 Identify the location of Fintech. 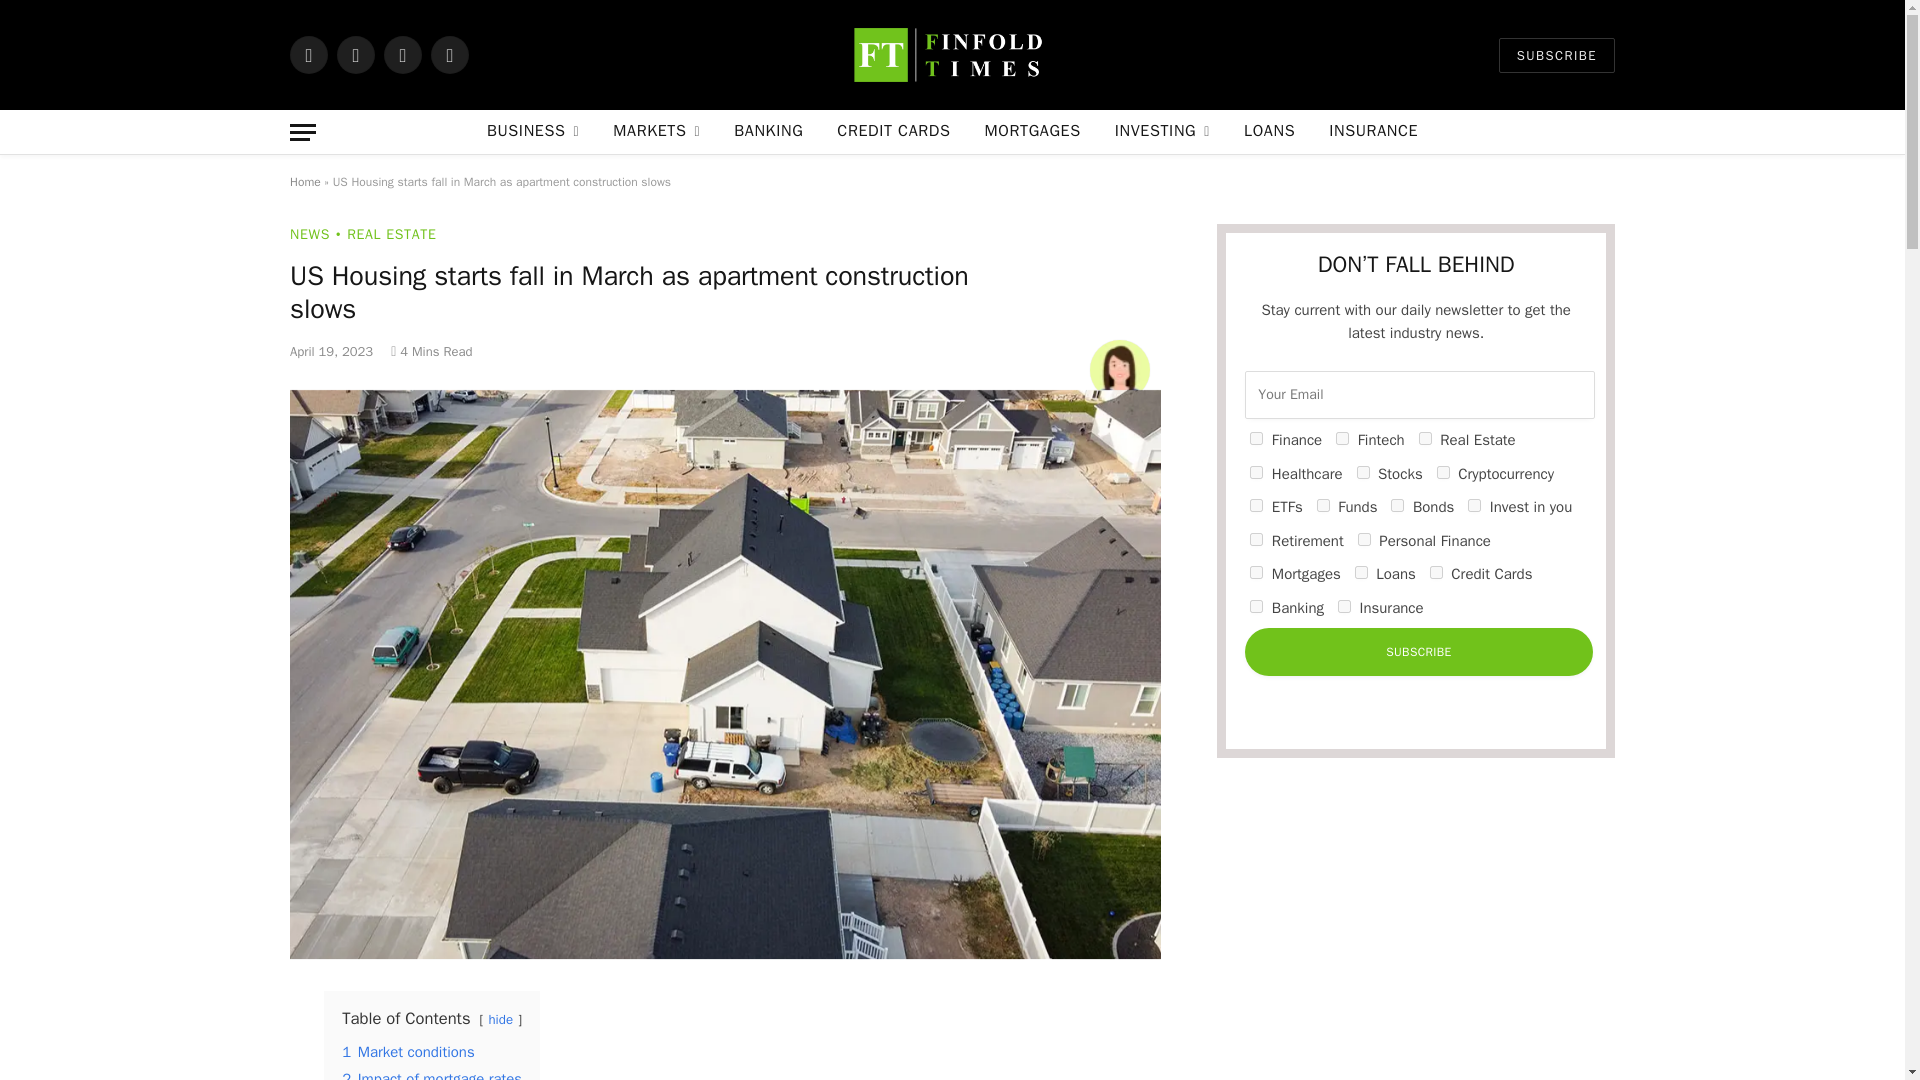
(1342, 438).